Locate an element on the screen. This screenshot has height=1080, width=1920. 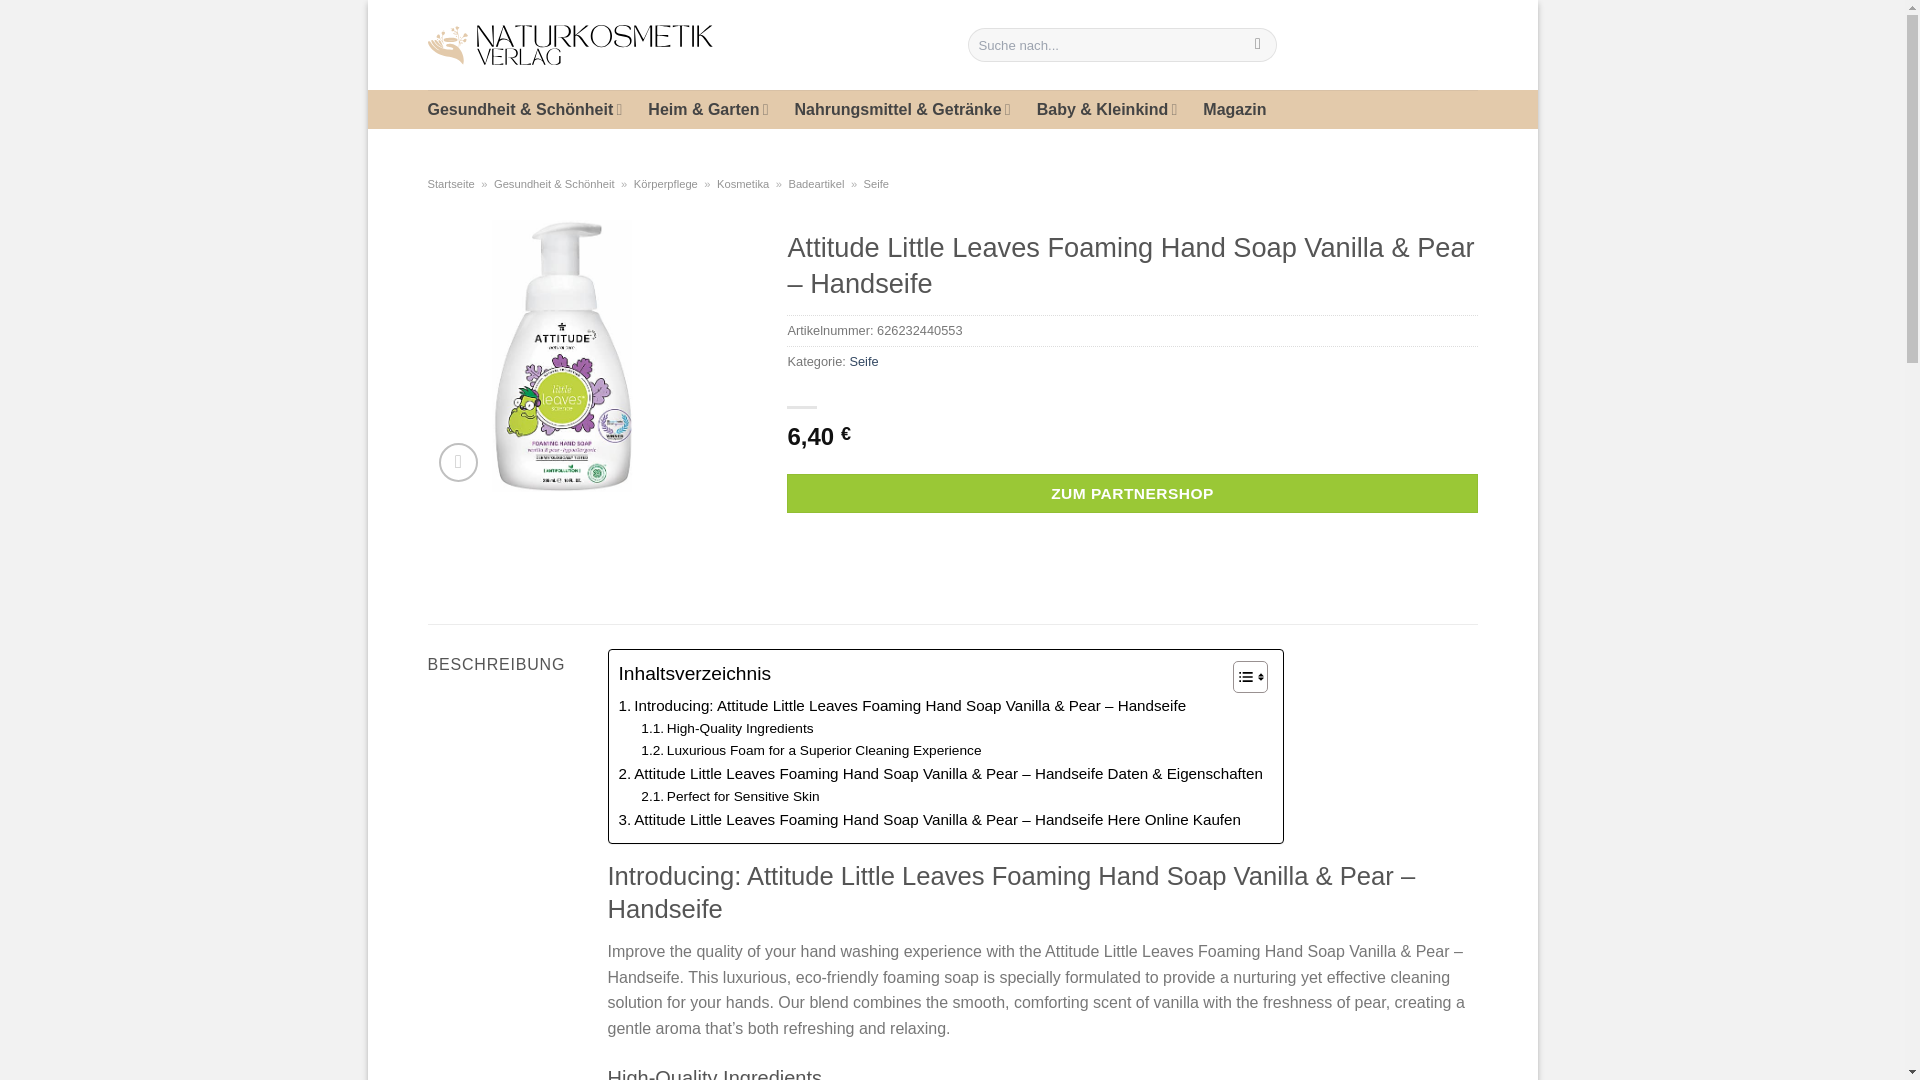
Naturkosmetik-Verlag.de is located at coordinates (683, 45).